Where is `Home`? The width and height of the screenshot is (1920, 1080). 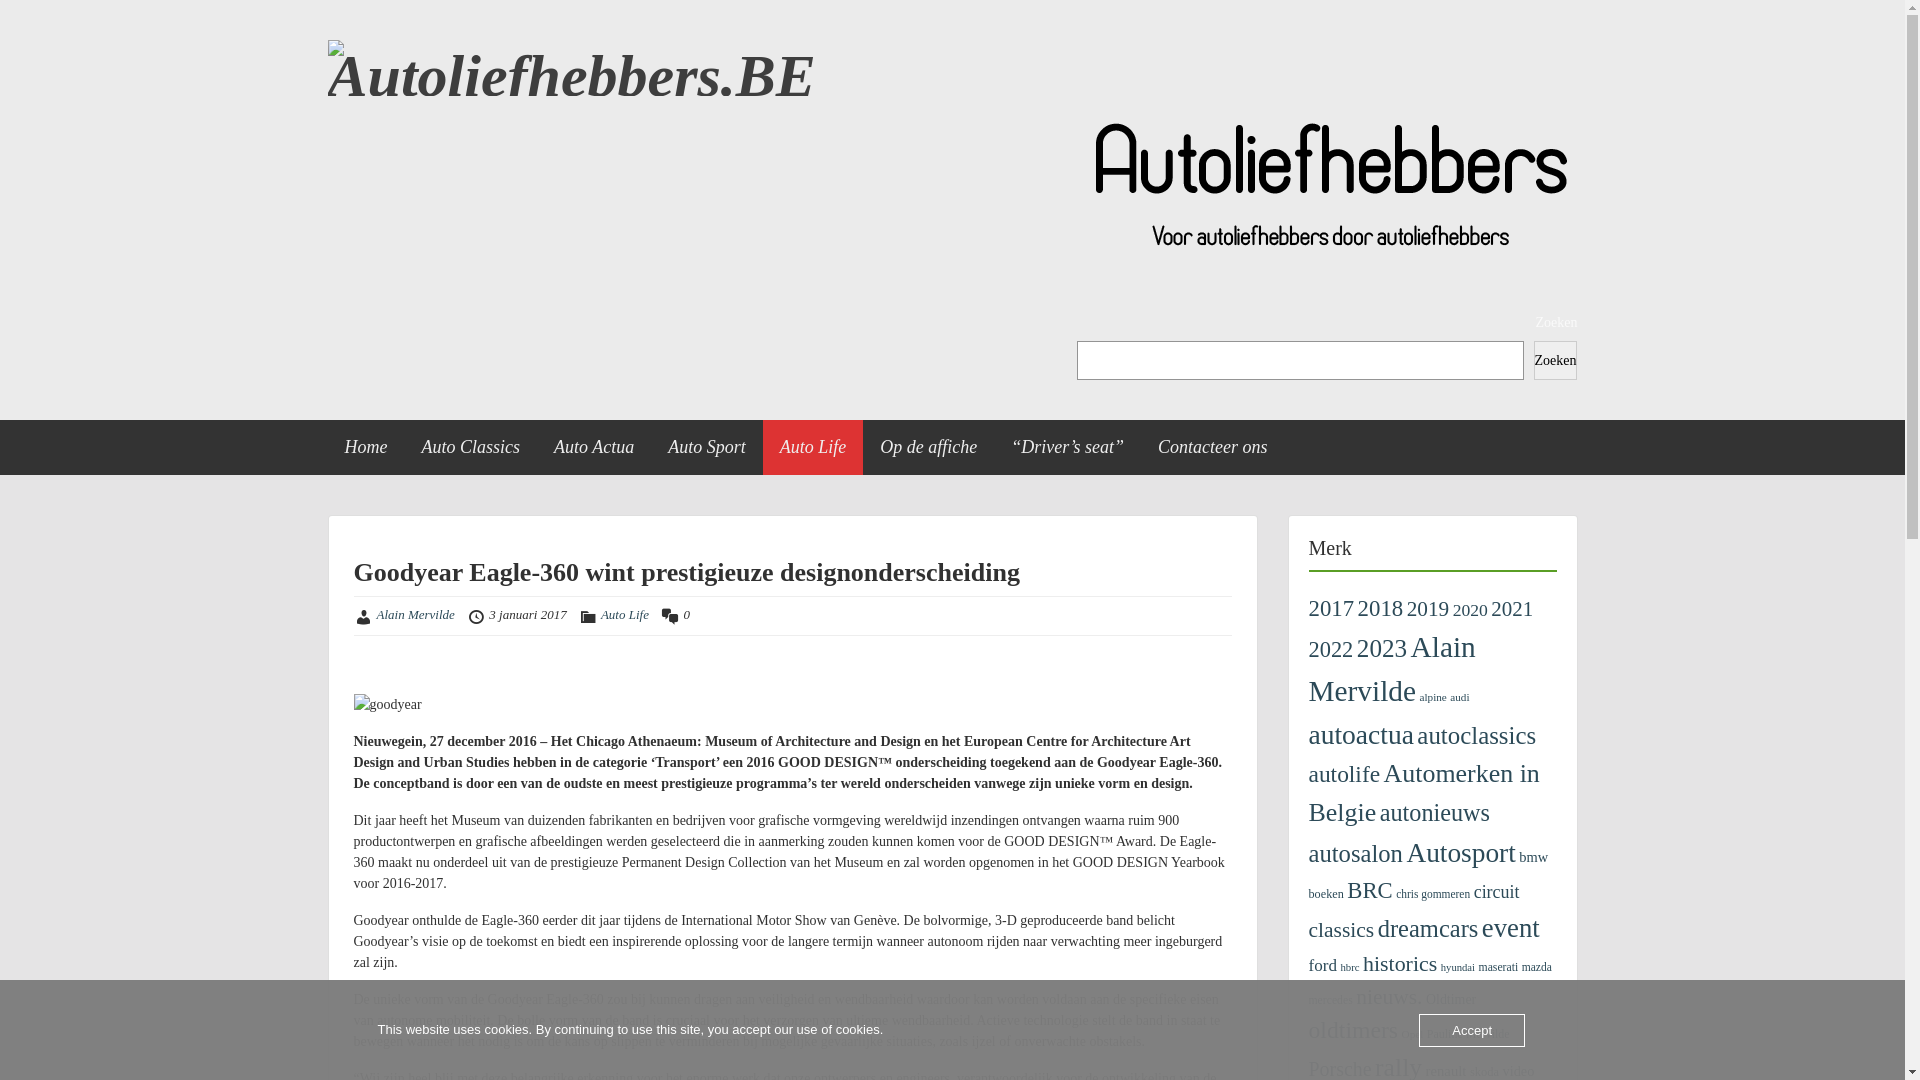
Home is located at coordinates (366, 448).